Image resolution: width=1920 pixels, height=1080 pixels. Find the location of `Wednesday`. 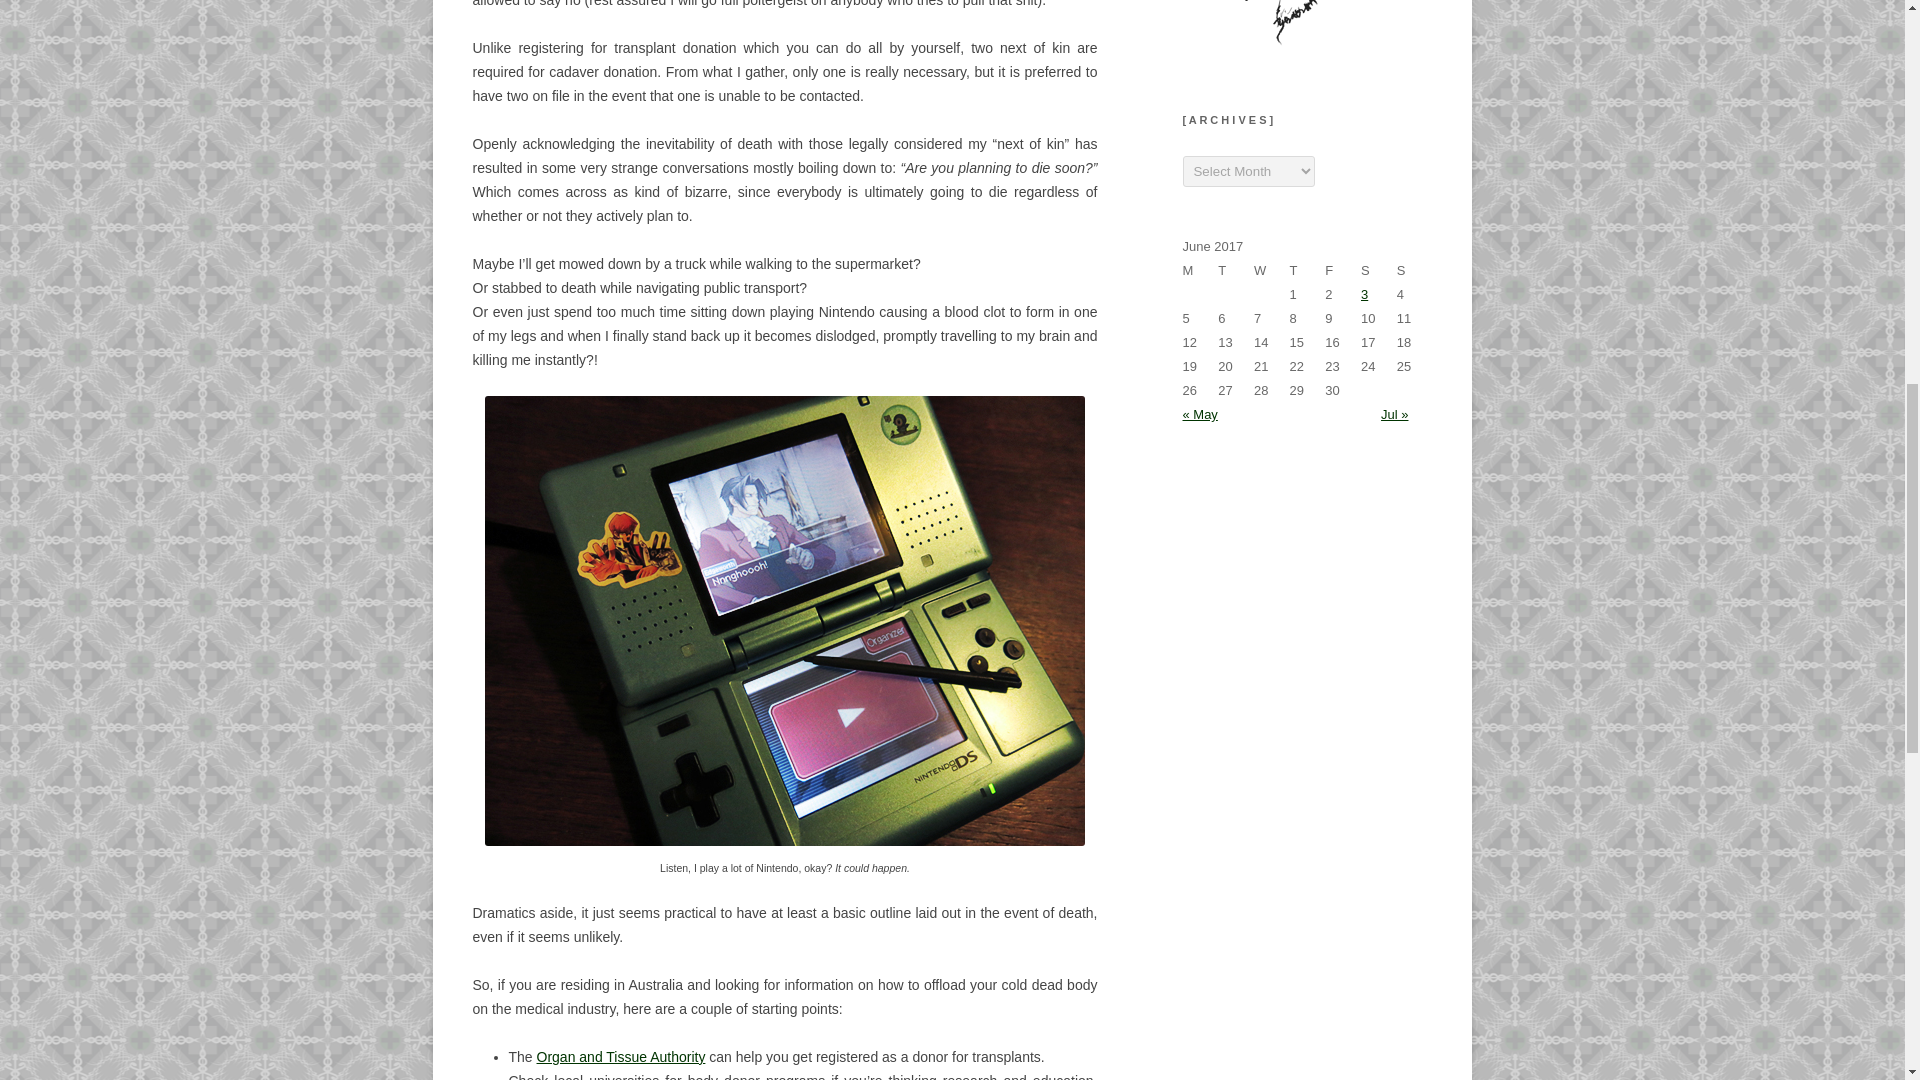

Wednesday is located at coordinates (1272, 270).